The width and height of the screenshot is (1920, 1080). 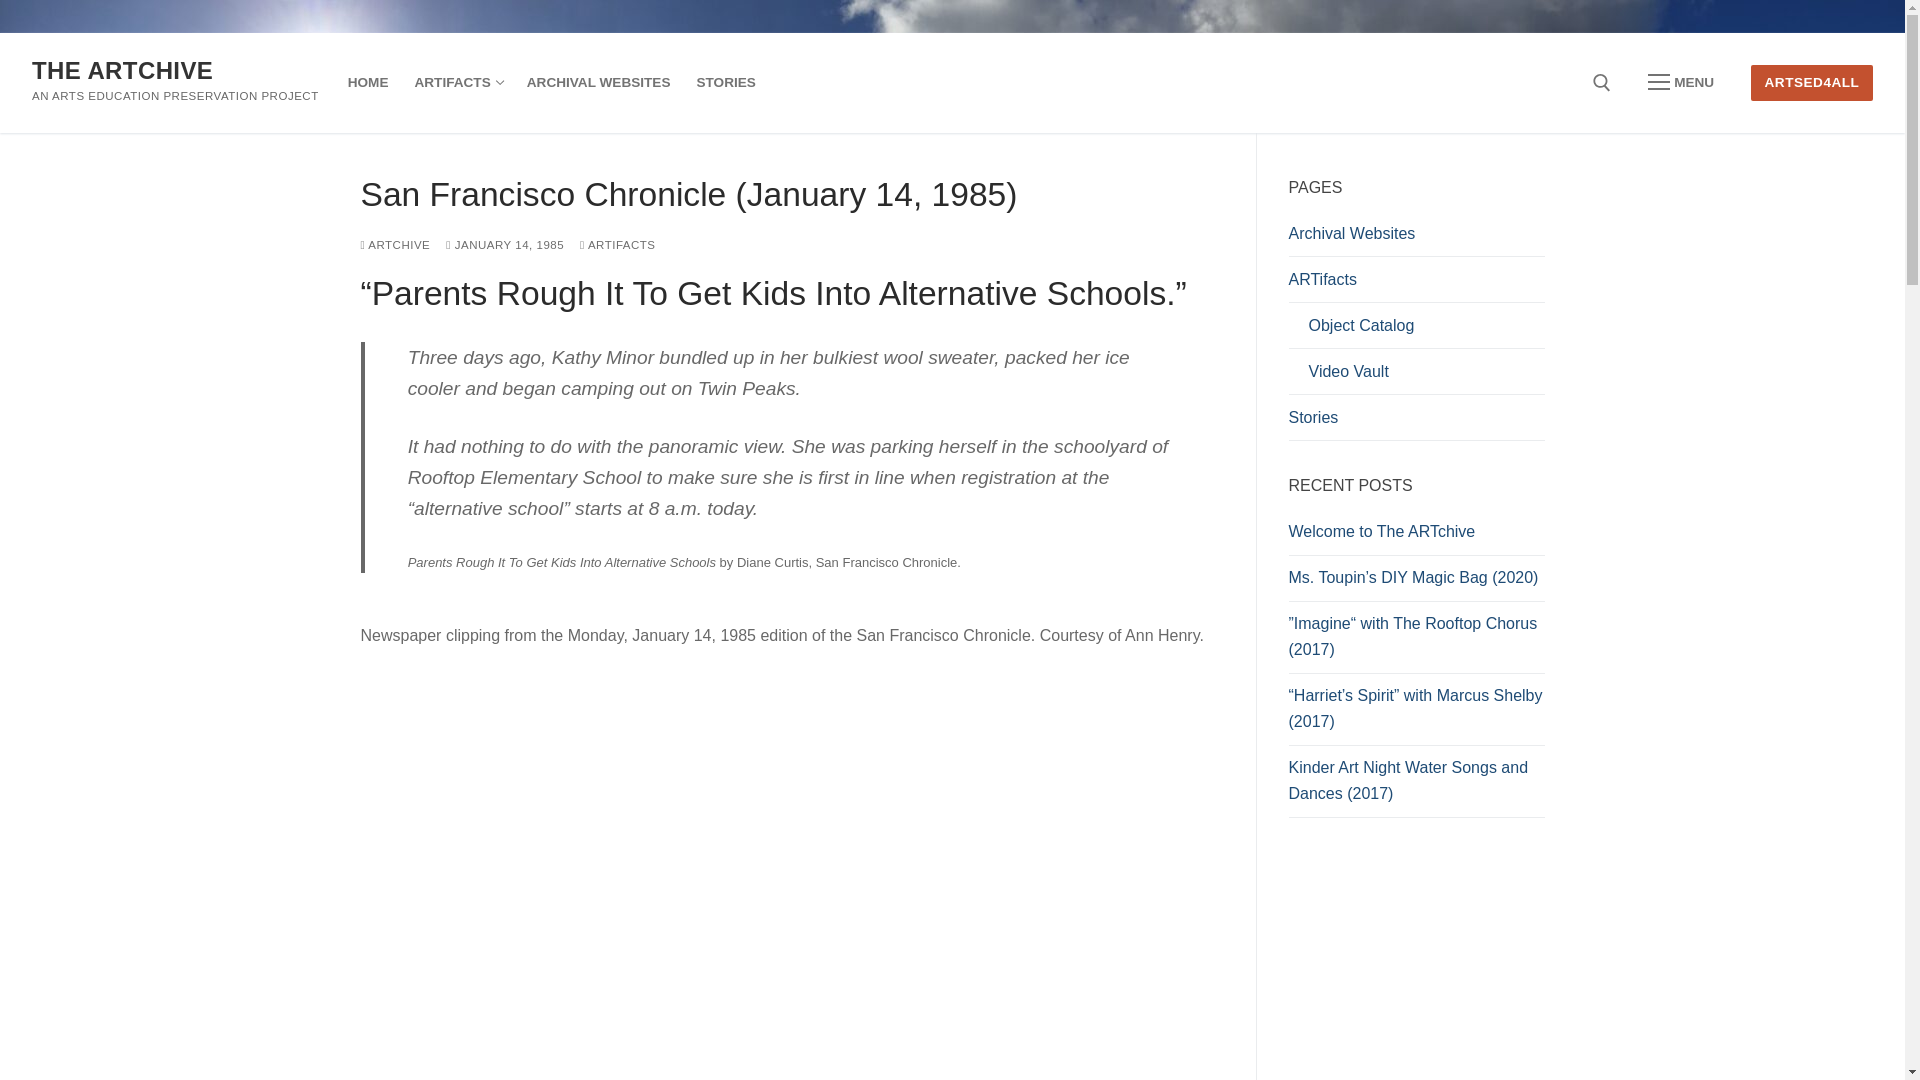 I want to click on Object Catalog, so click(x=1416, y=330).